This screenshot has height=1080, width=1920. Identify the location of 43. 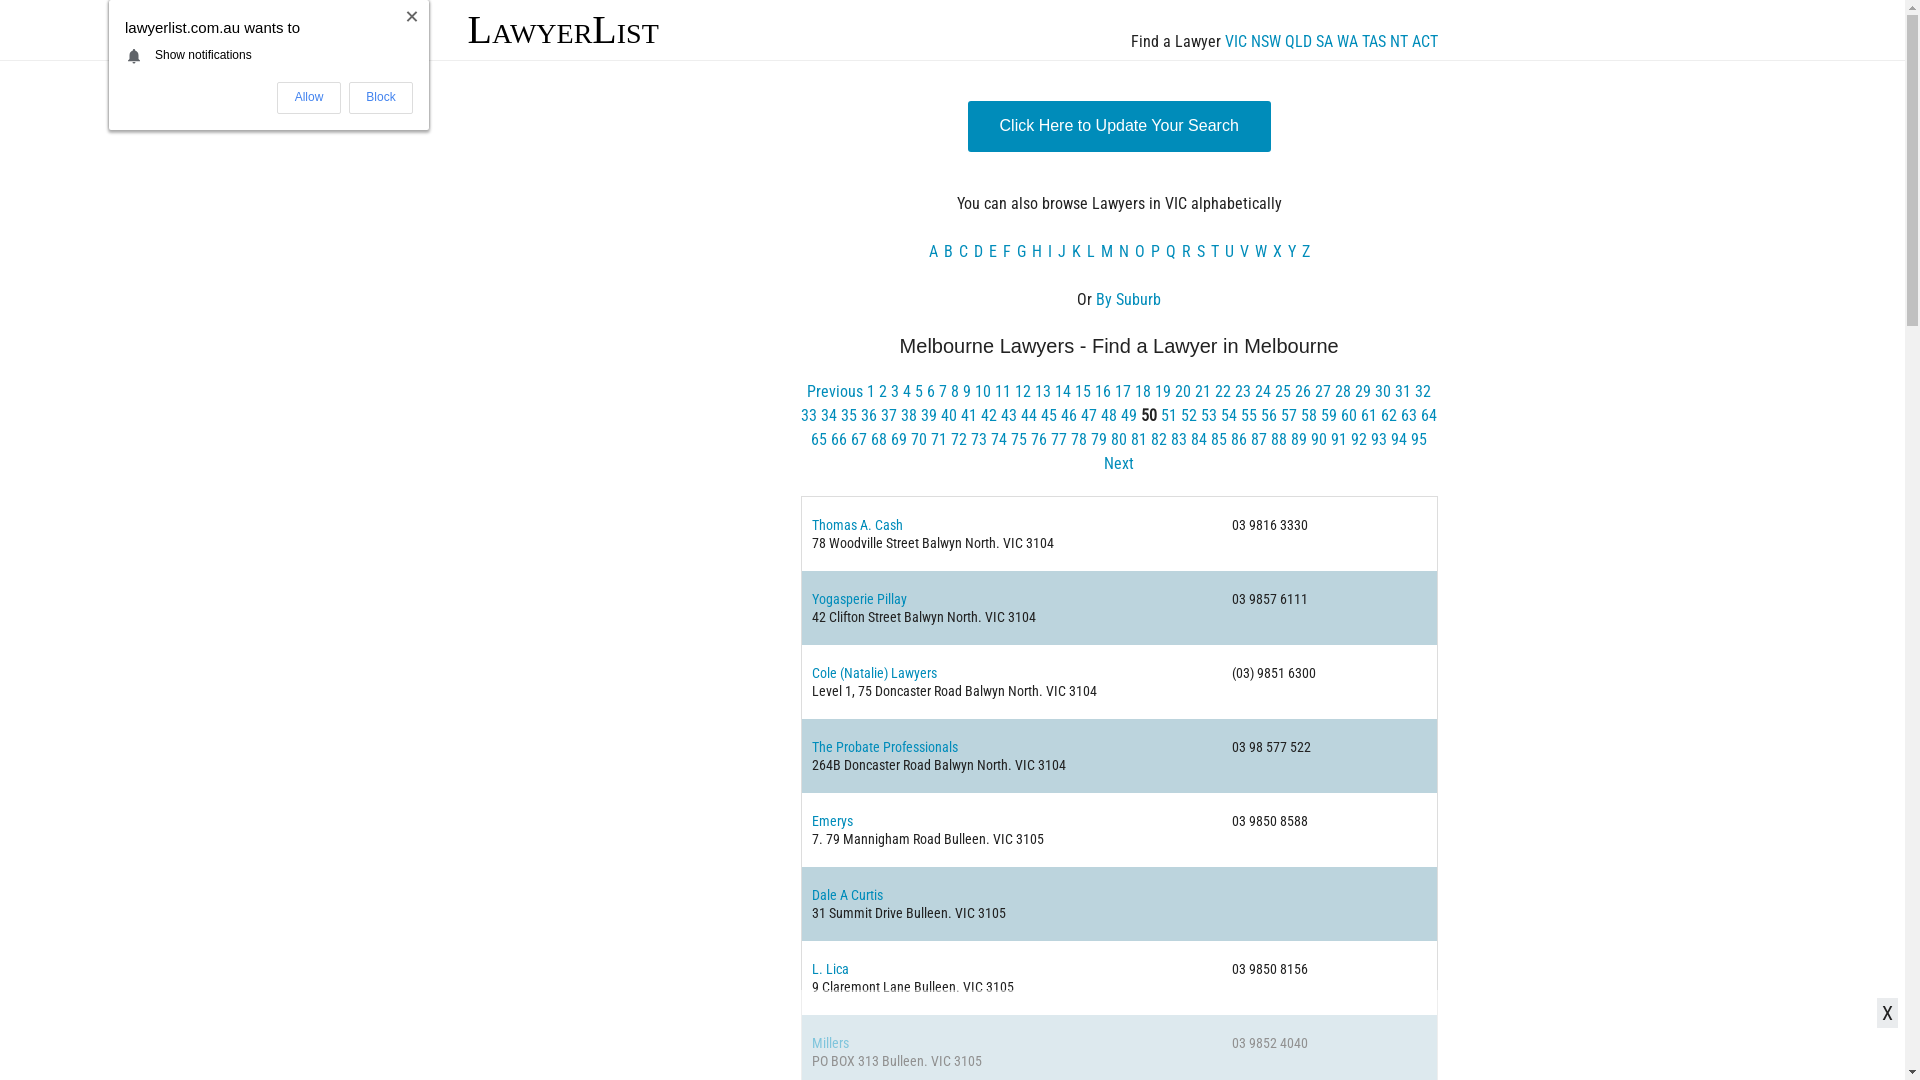
(1009, 416).